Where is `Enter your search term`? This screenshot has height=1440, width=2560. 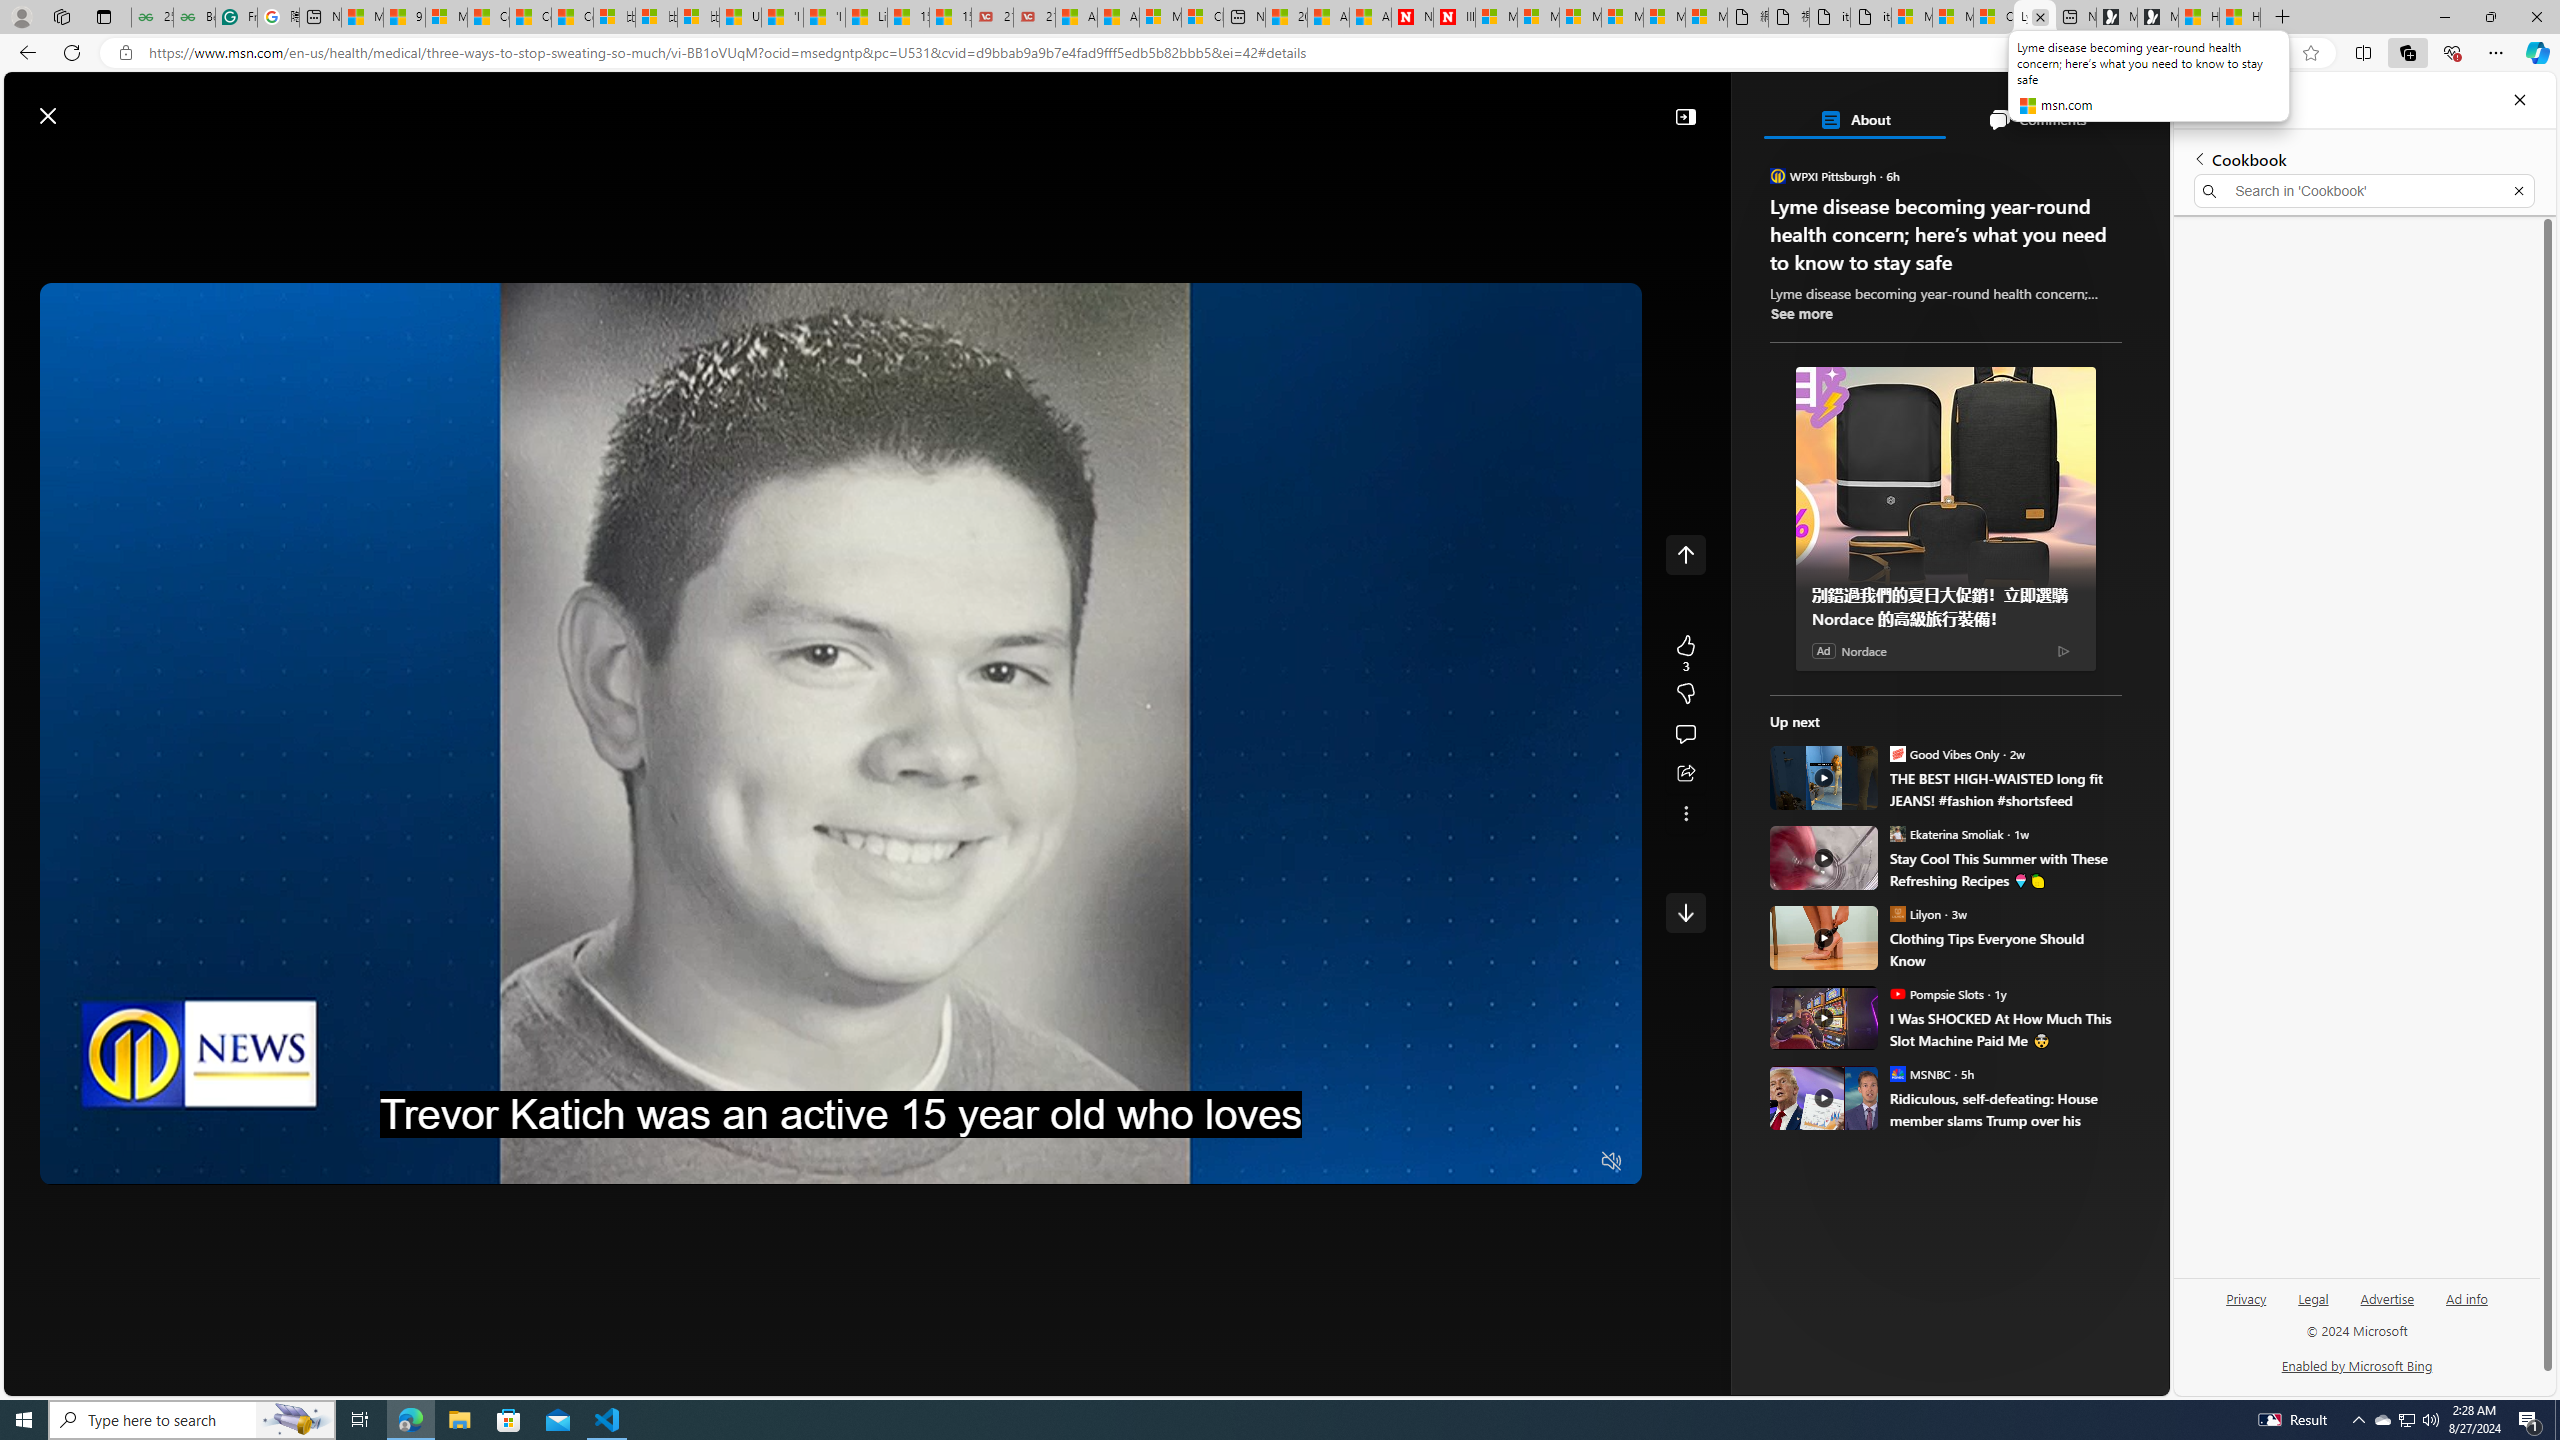 Enter your search term is located at coordinates (1090, 106).